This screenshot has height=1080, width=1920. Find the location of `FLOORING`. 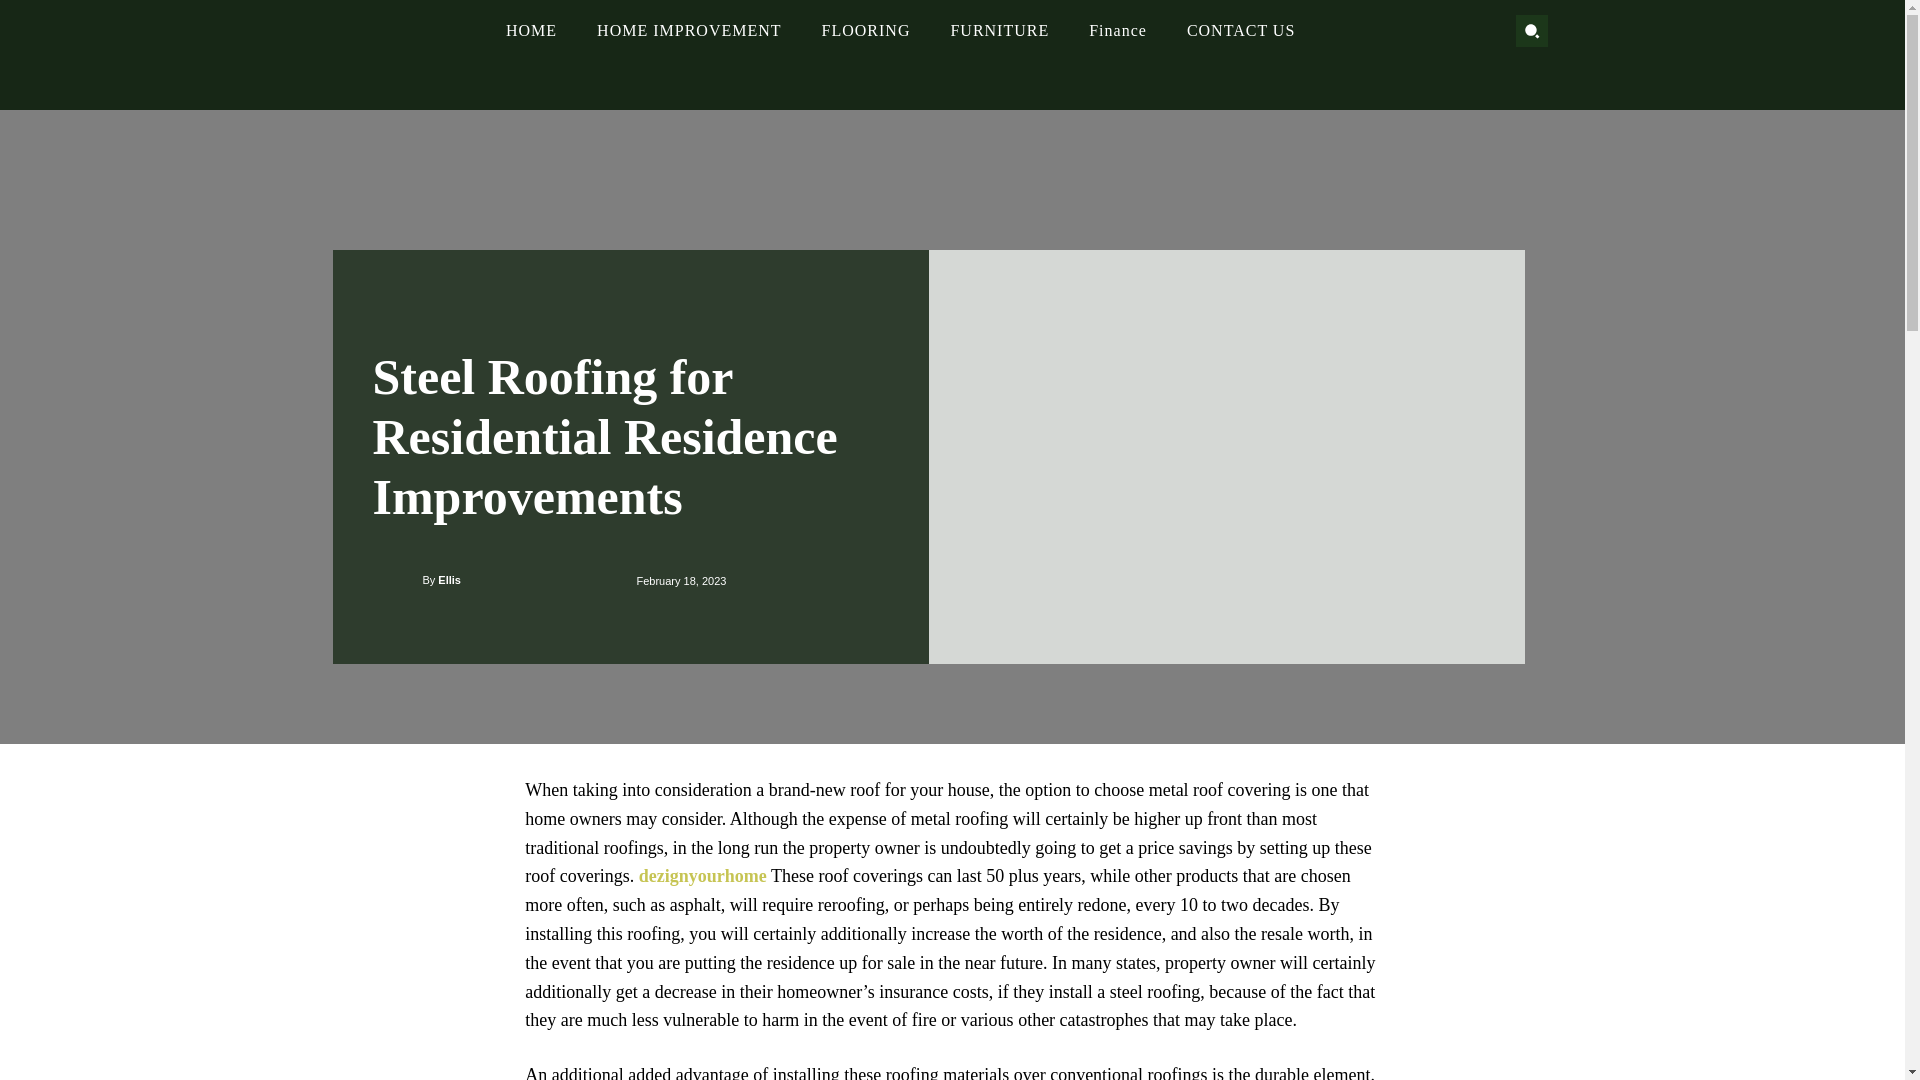

FLOORING is located at coordinates (866, 31).